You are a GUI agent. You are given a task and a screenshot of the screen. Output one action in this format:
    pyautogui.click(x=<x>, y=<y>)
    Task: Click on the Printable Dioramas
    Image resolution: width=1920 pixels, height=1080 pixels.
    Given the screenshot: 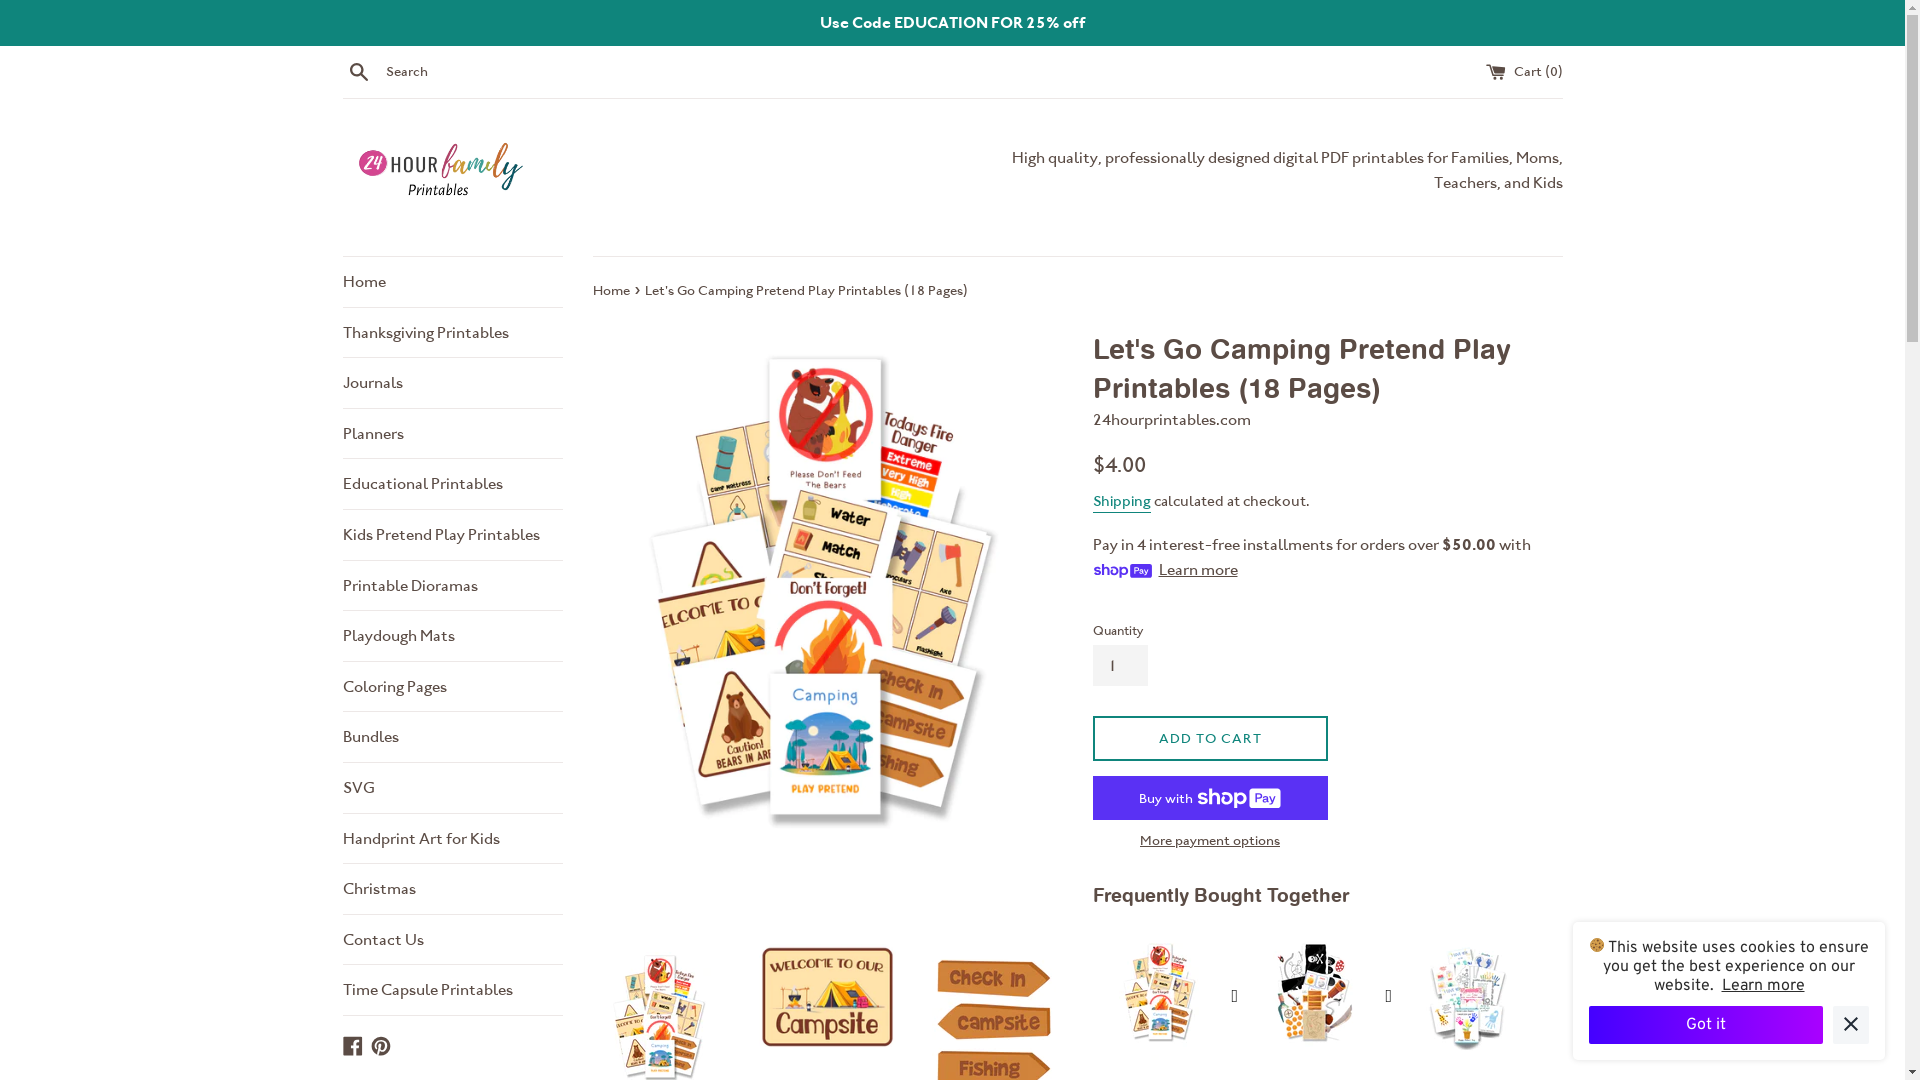 What is the action you would take?
    pyautogui.click(x=452, y=586)
    